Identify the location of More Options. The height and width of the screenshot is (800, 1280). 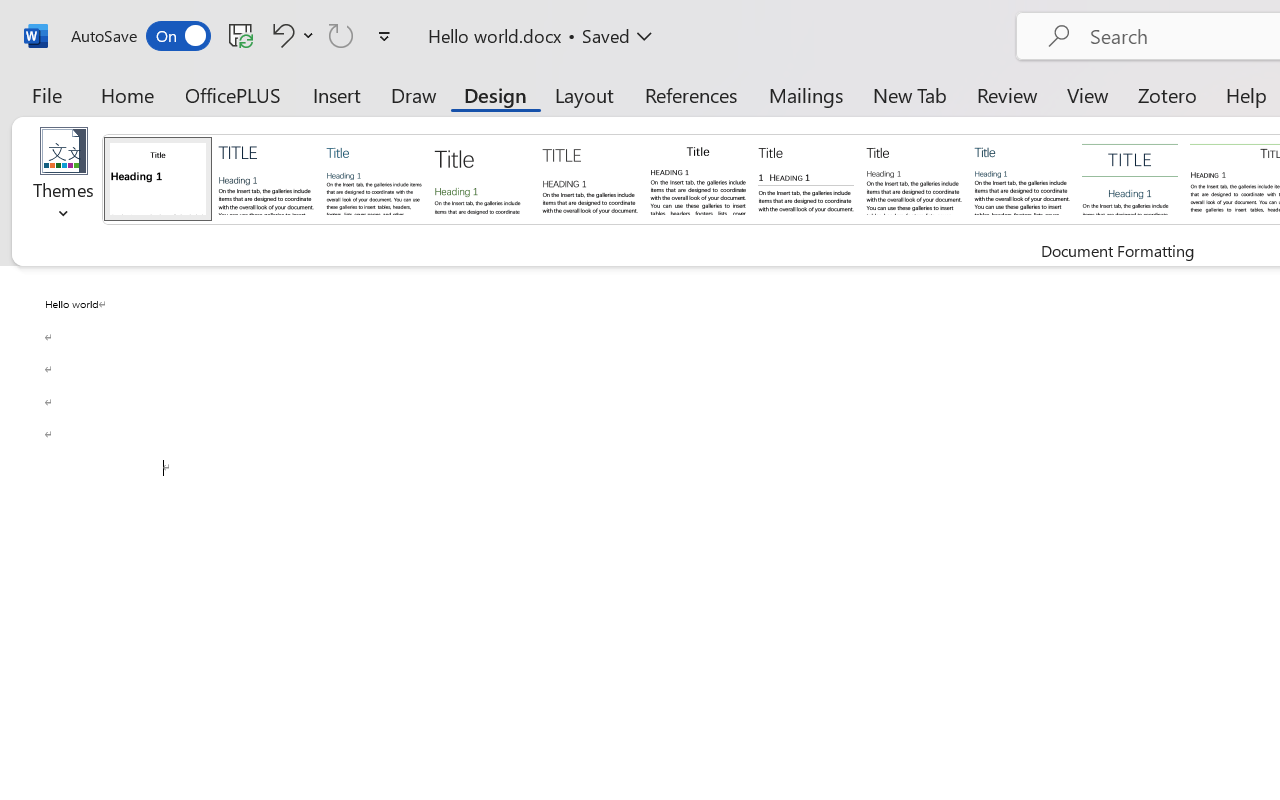
(308, 35).